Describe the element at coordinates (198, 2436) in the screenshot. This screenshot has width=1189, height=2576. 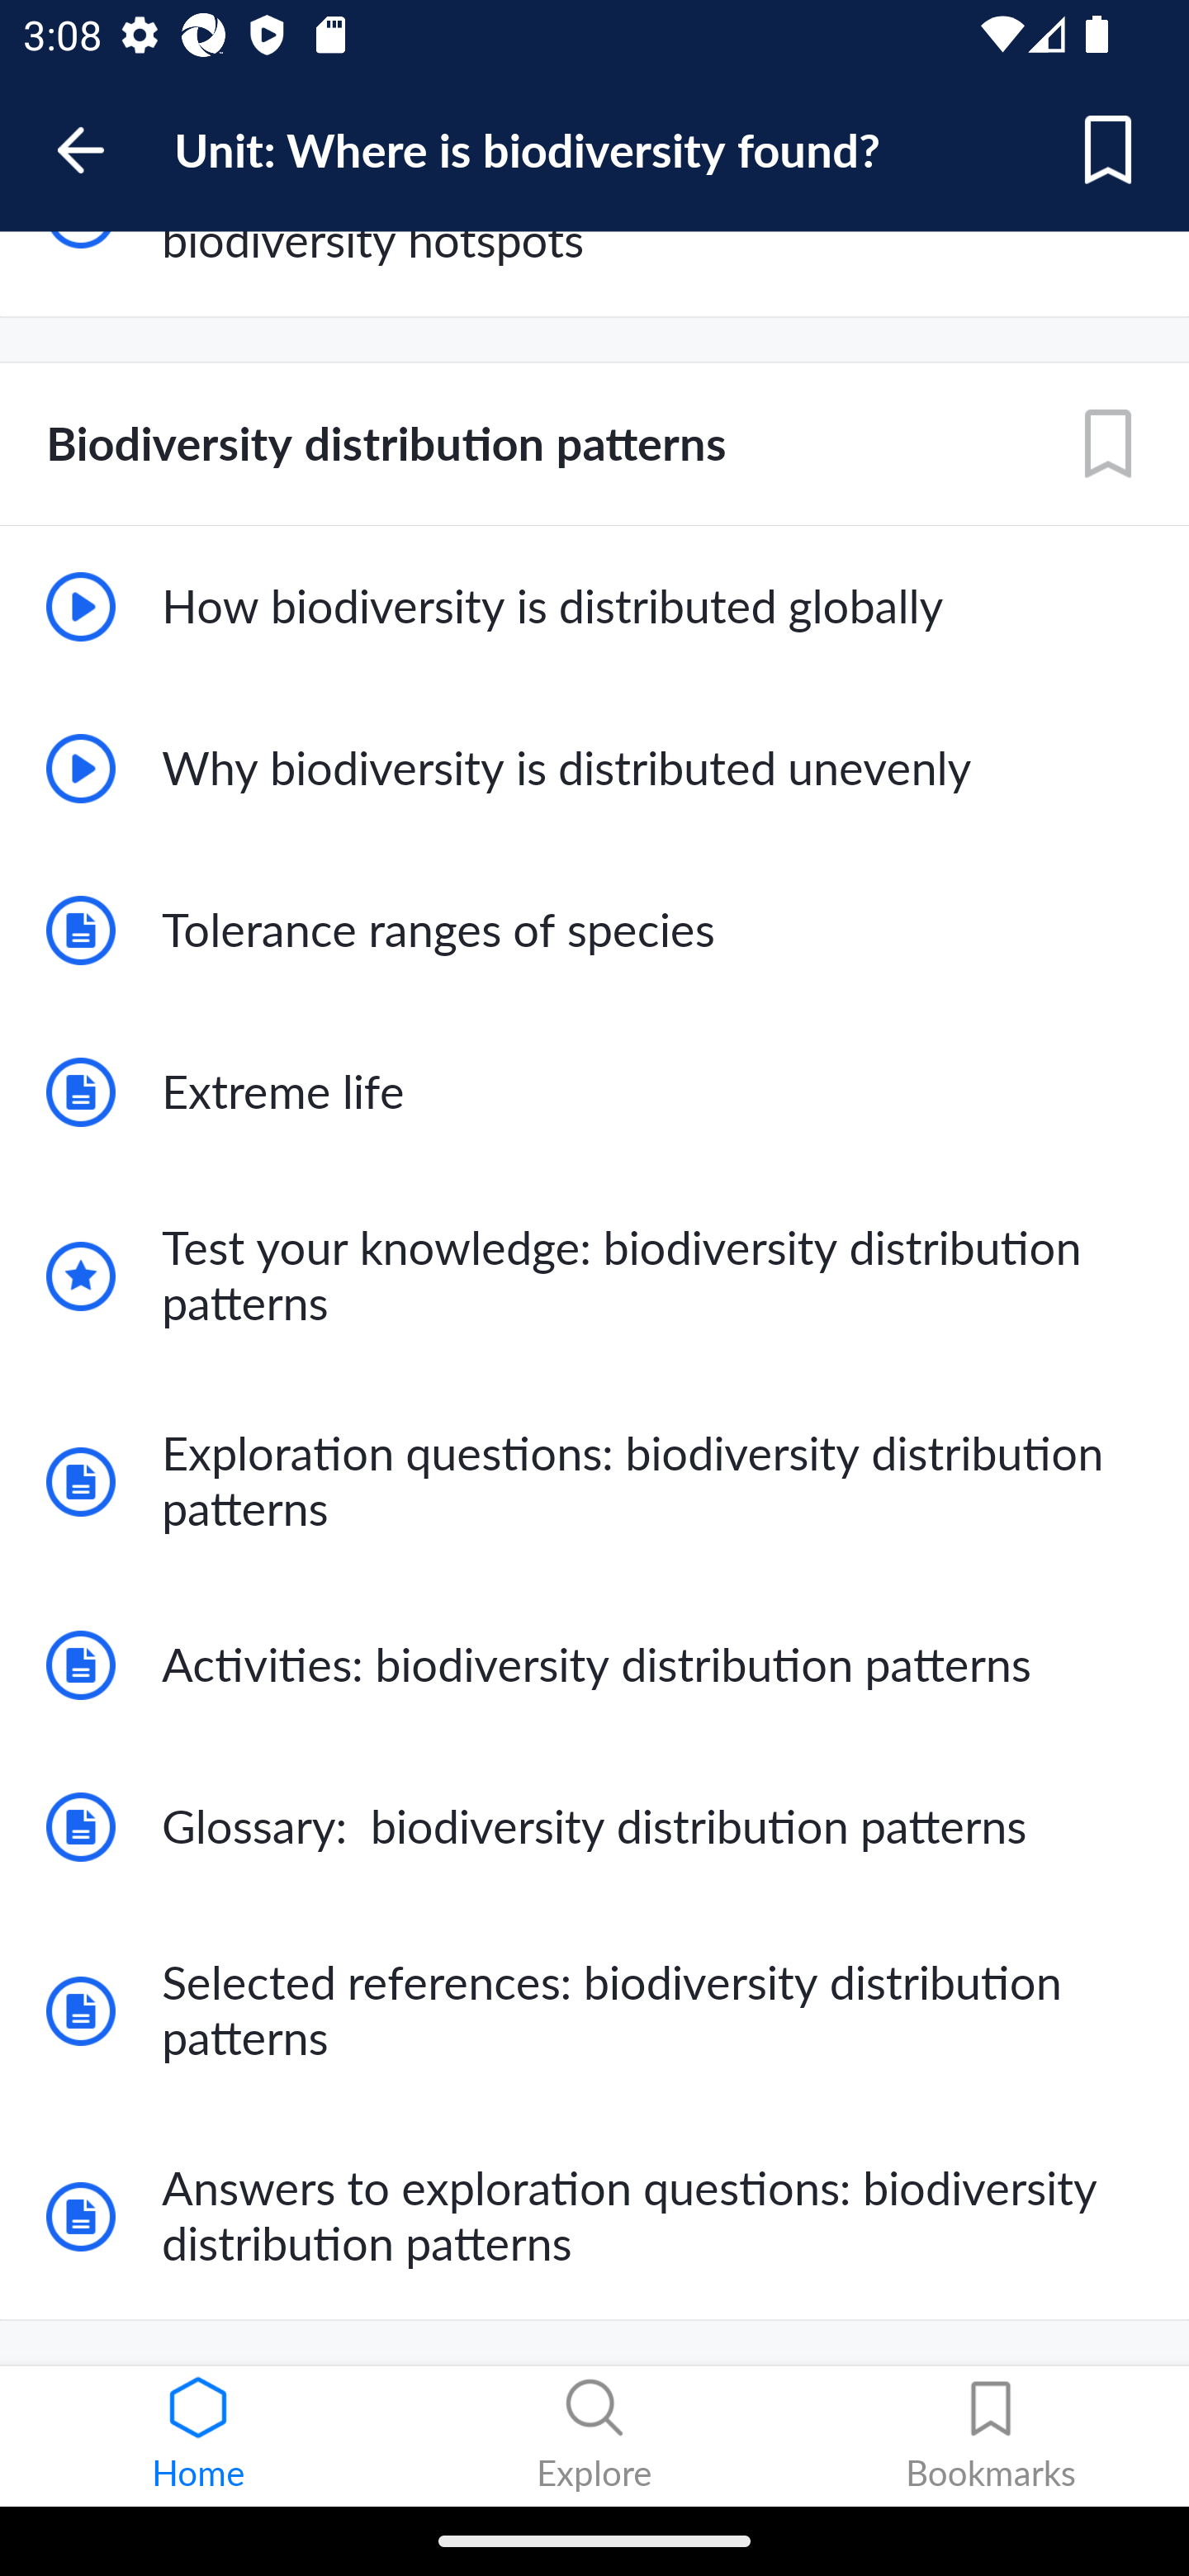
I see `Home` at that location.